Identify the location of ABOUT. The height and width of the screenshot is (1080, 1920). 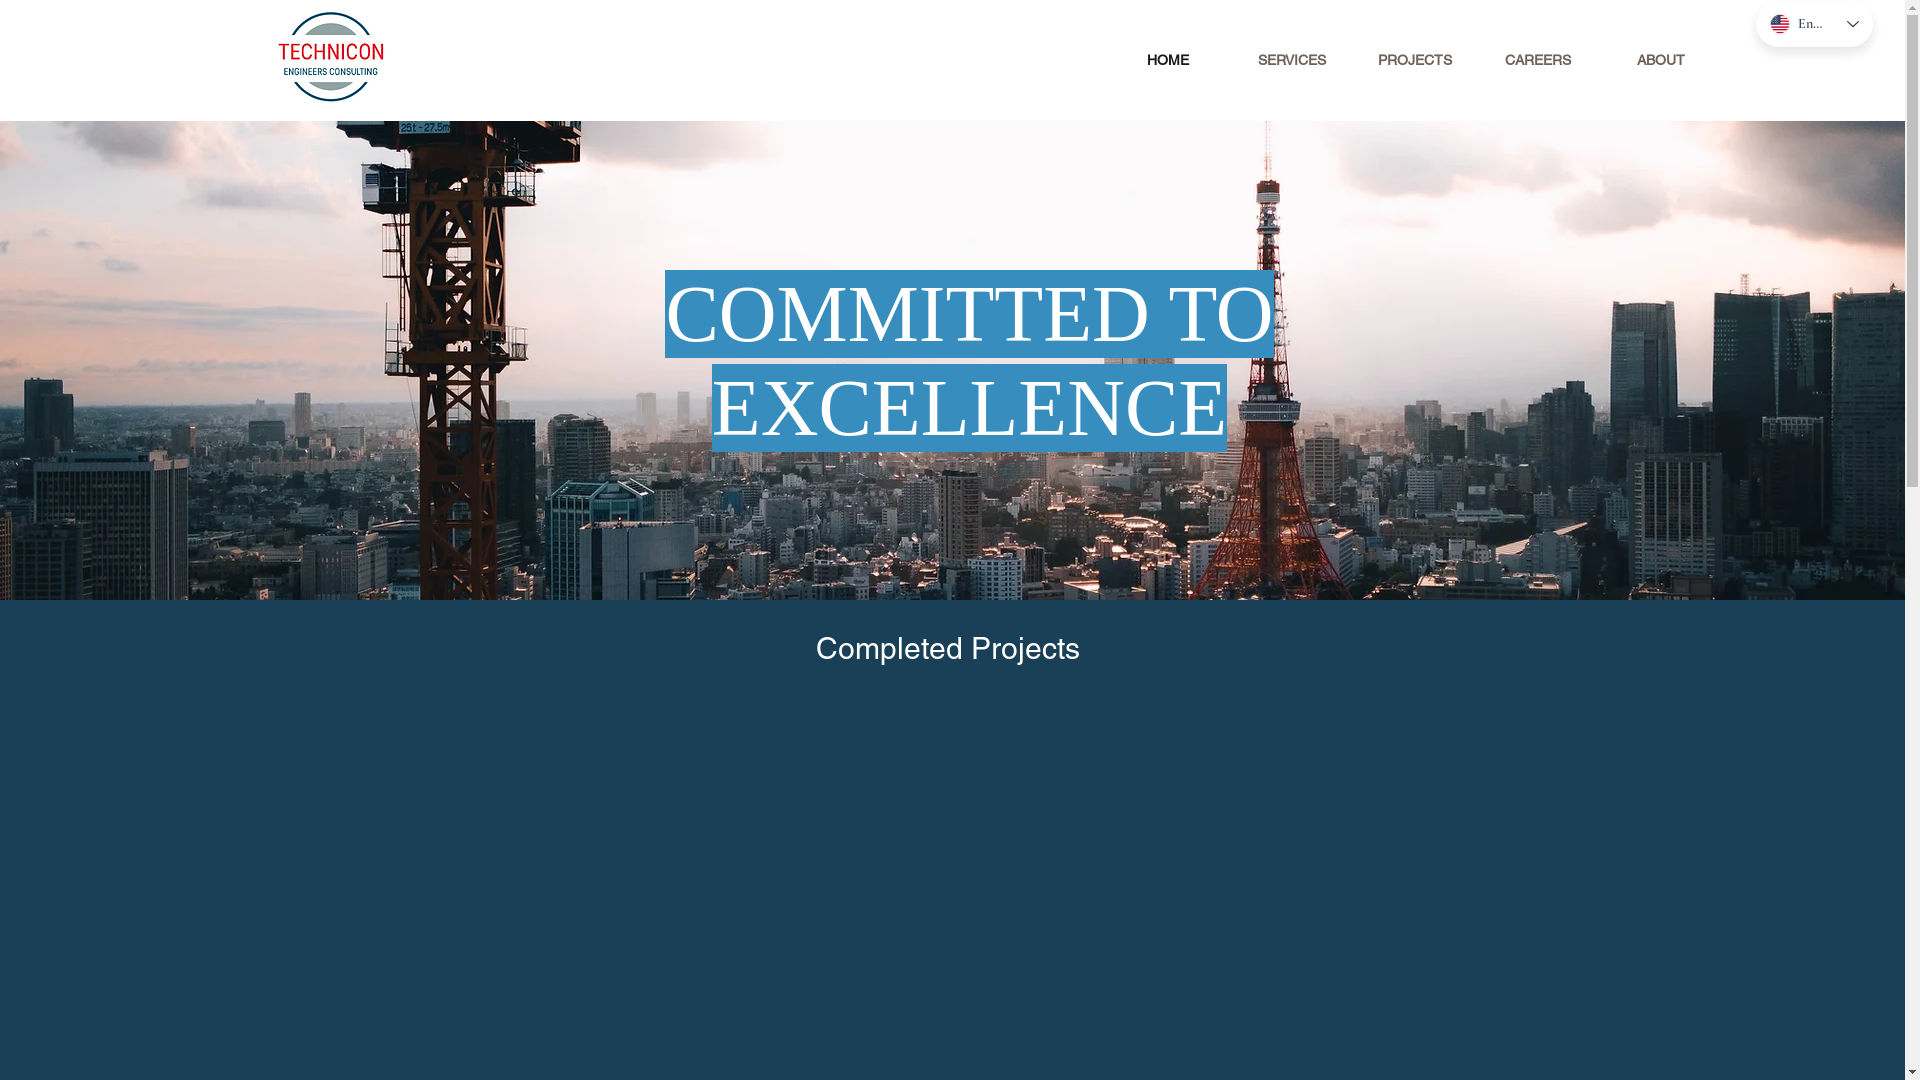
(1660, 60).